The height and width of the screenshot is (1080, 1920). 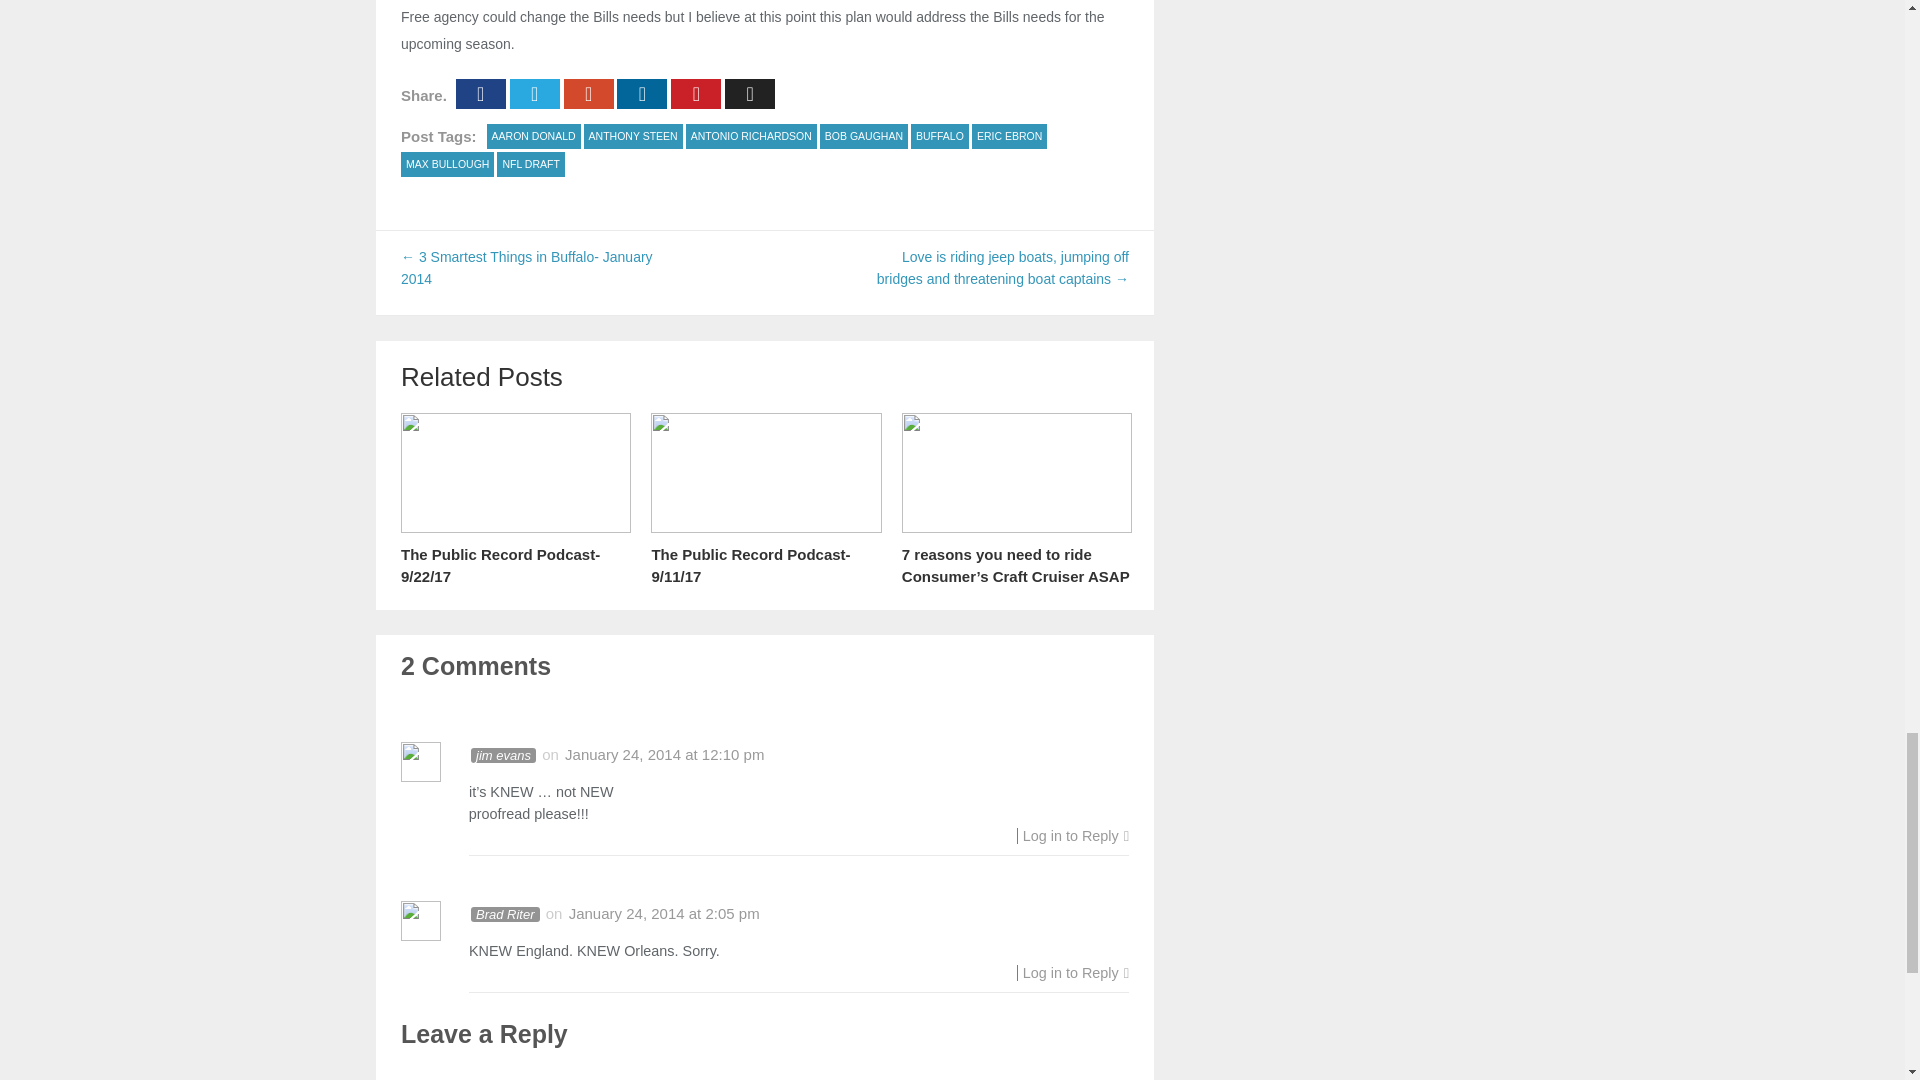 What do you see at coordinates (751, 136) in the screenshot?
I see `ANTONIO RICHARDSON` at bounding box center [751, 136].